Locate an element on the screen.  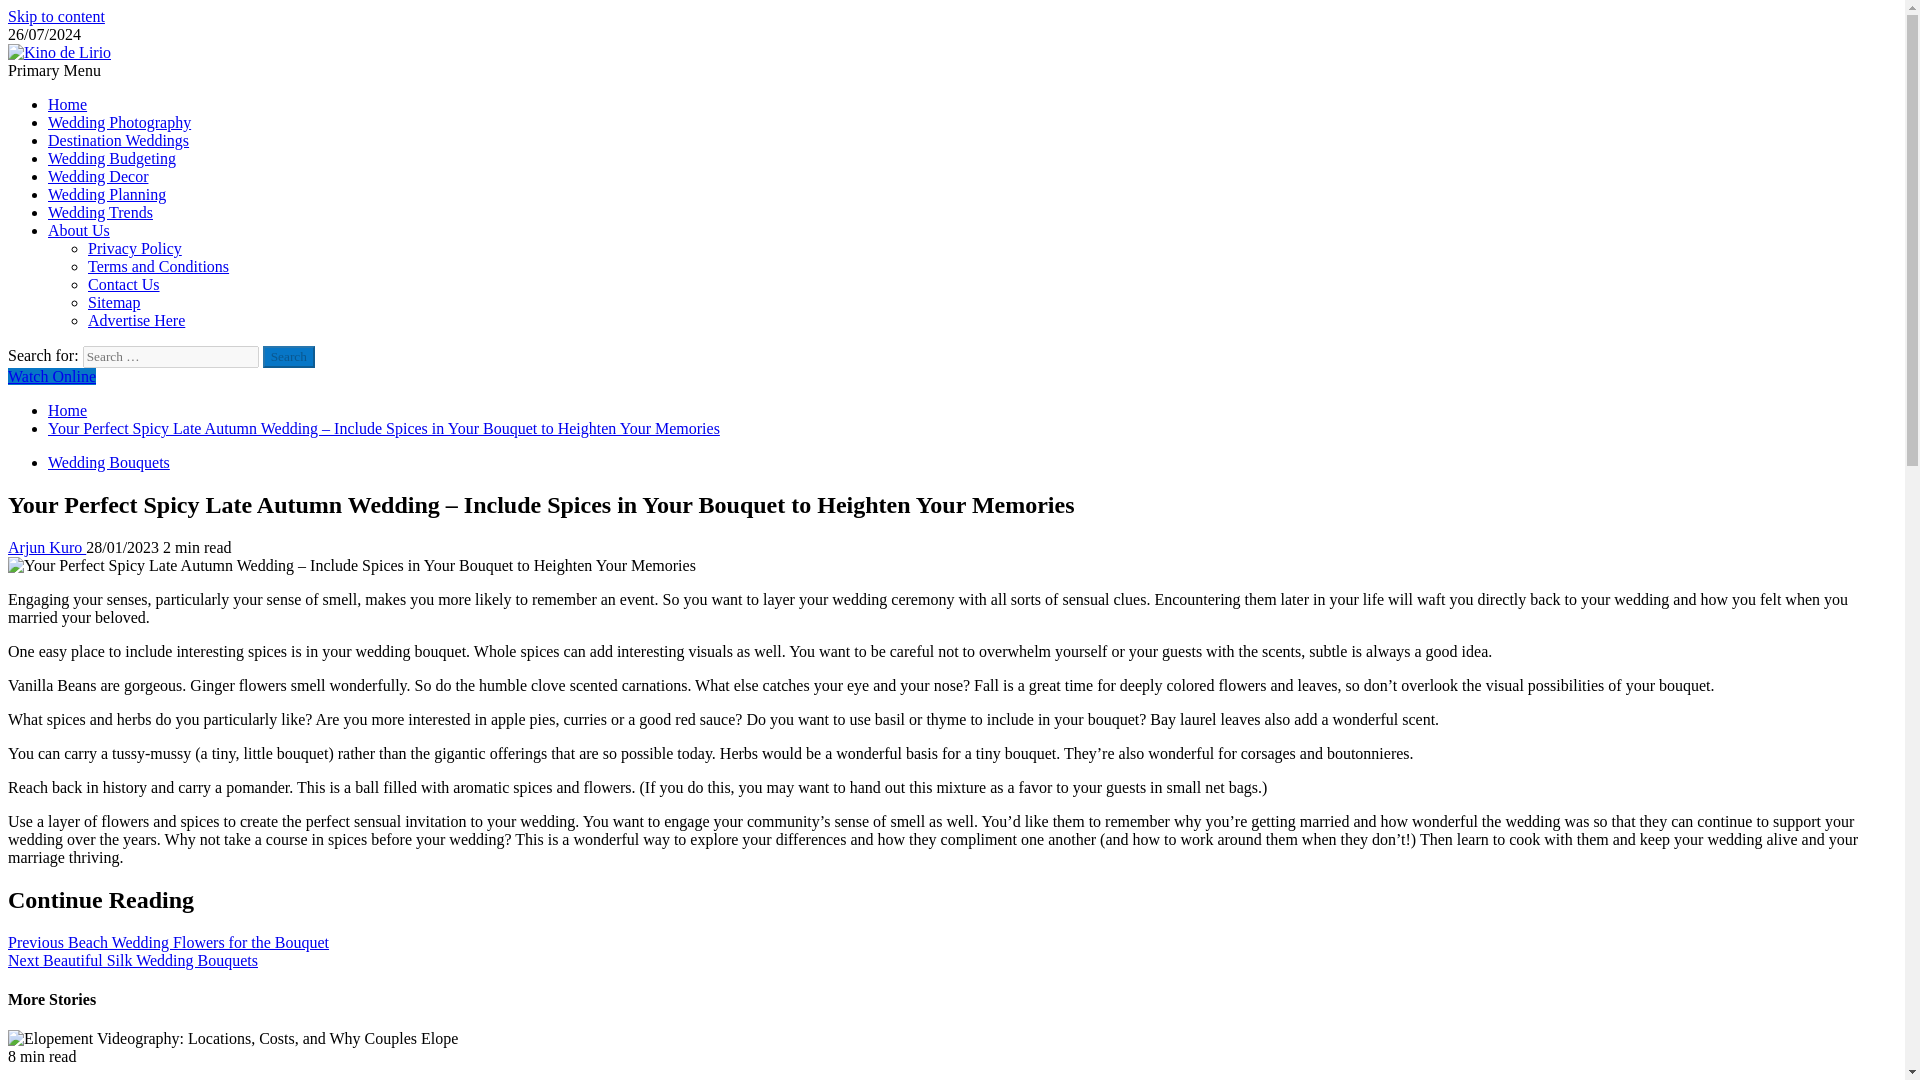
Advertise Here is located at coordinates (136, 320).